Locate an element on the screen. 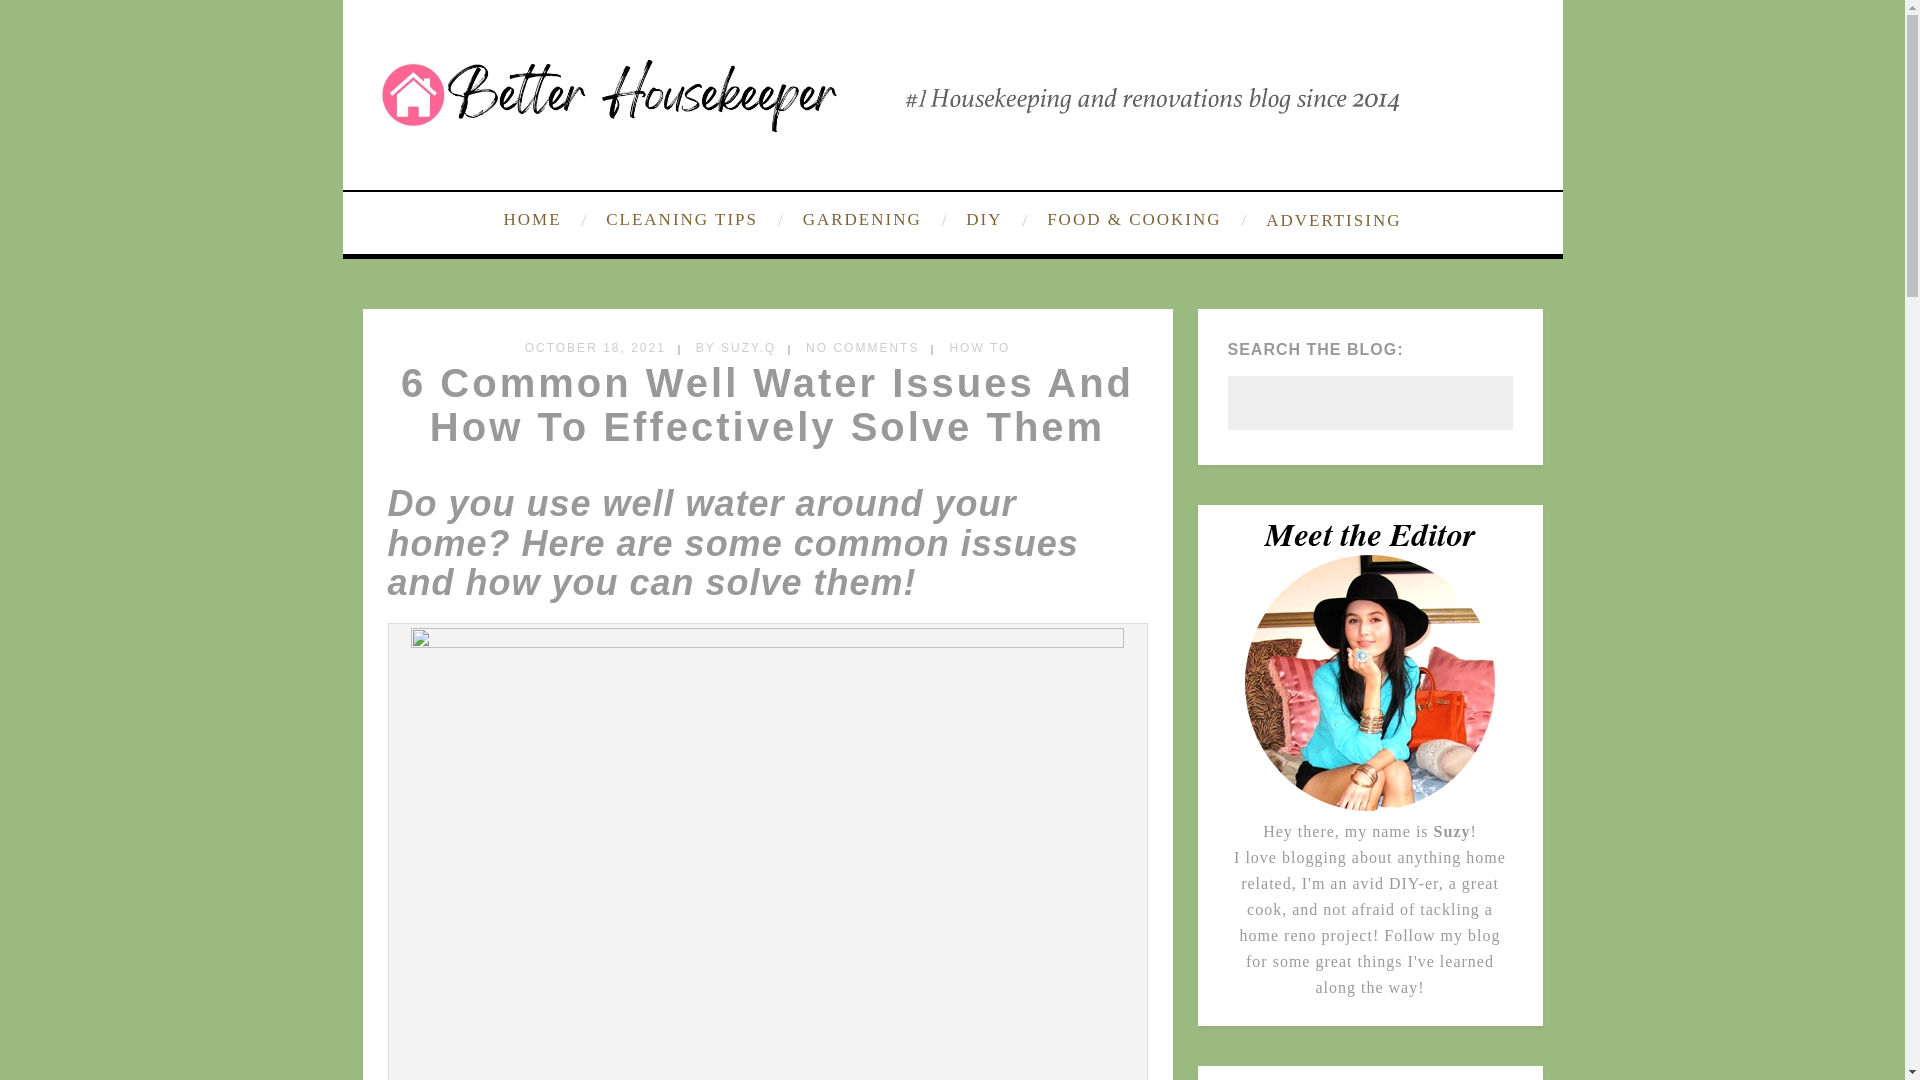 This screenshot has height=1080, width=1920. HOME is located at coordinates (547, 220).